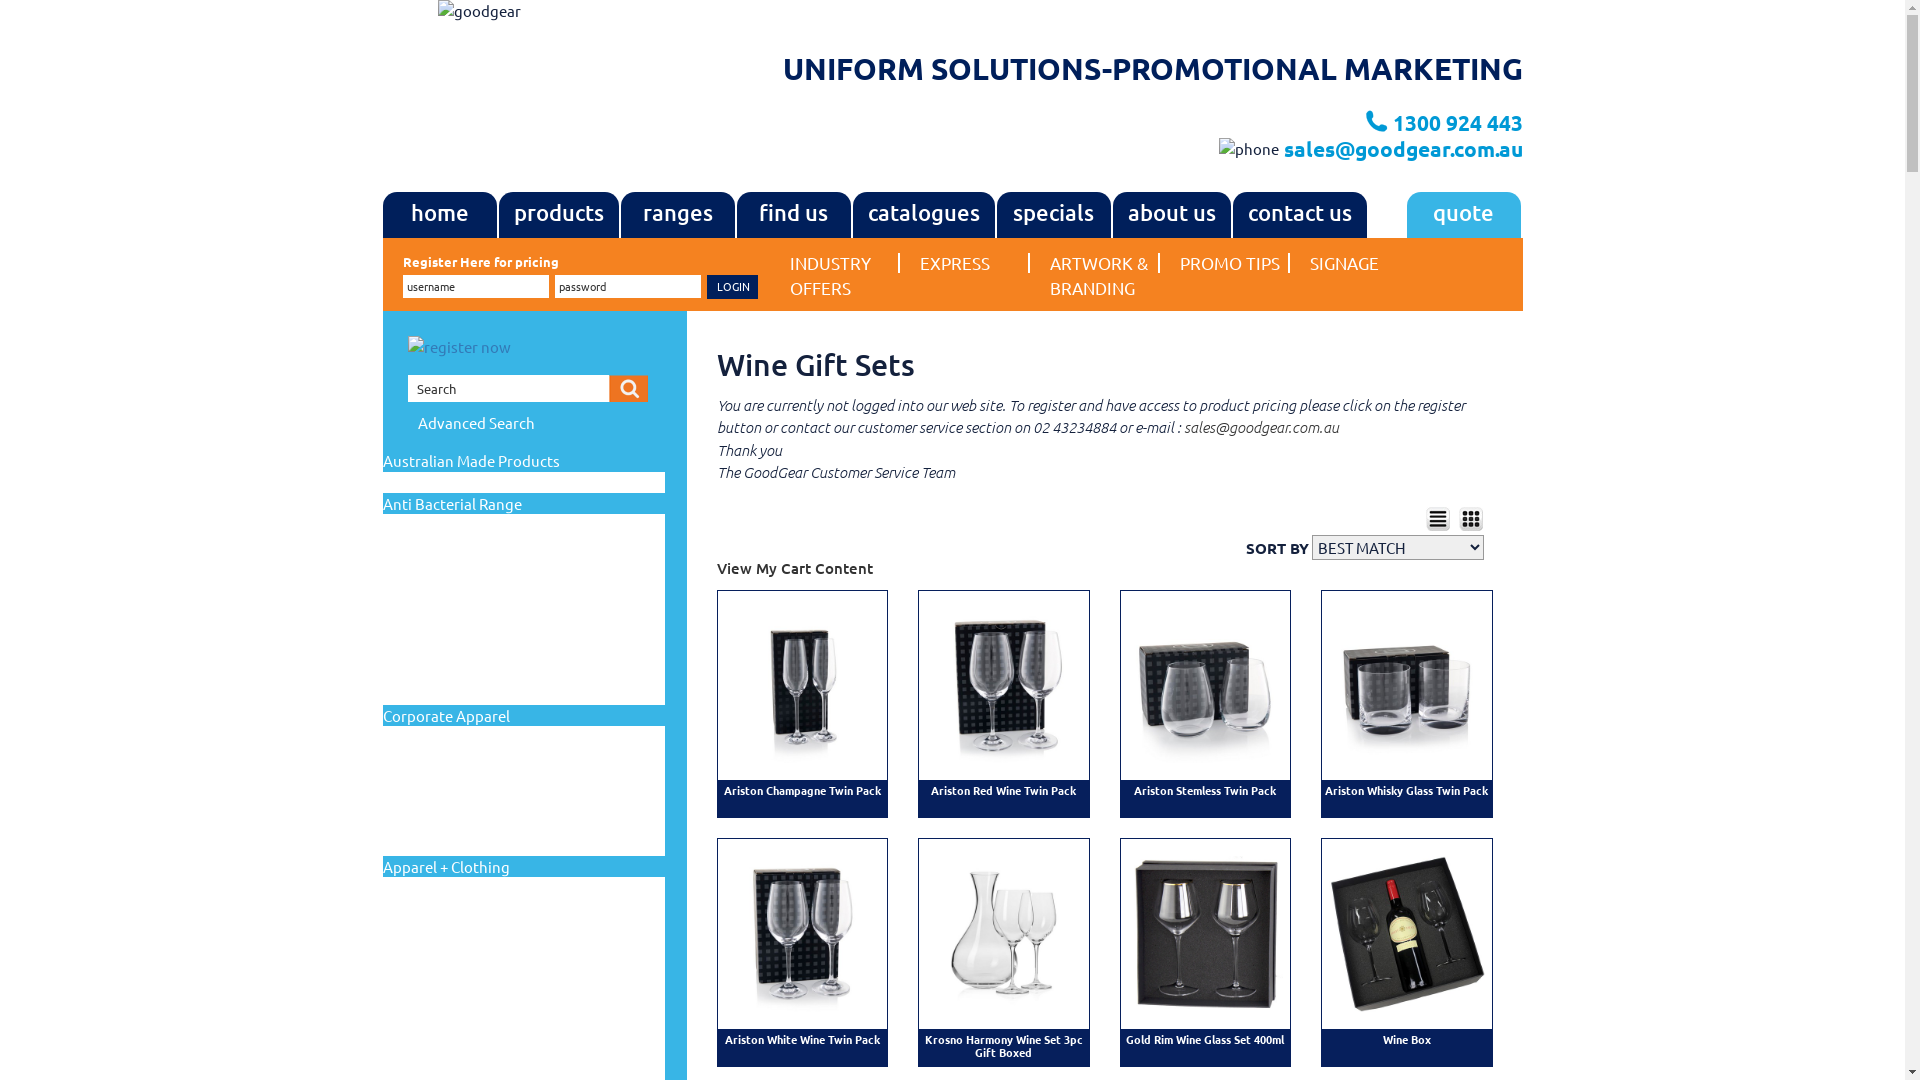 The height and width of the screenshot is (1080, 1920). What do you see at coordinates (425, 604) in the screenshot?
I see `Hygiene Keys` at bounding box center [425, 604].